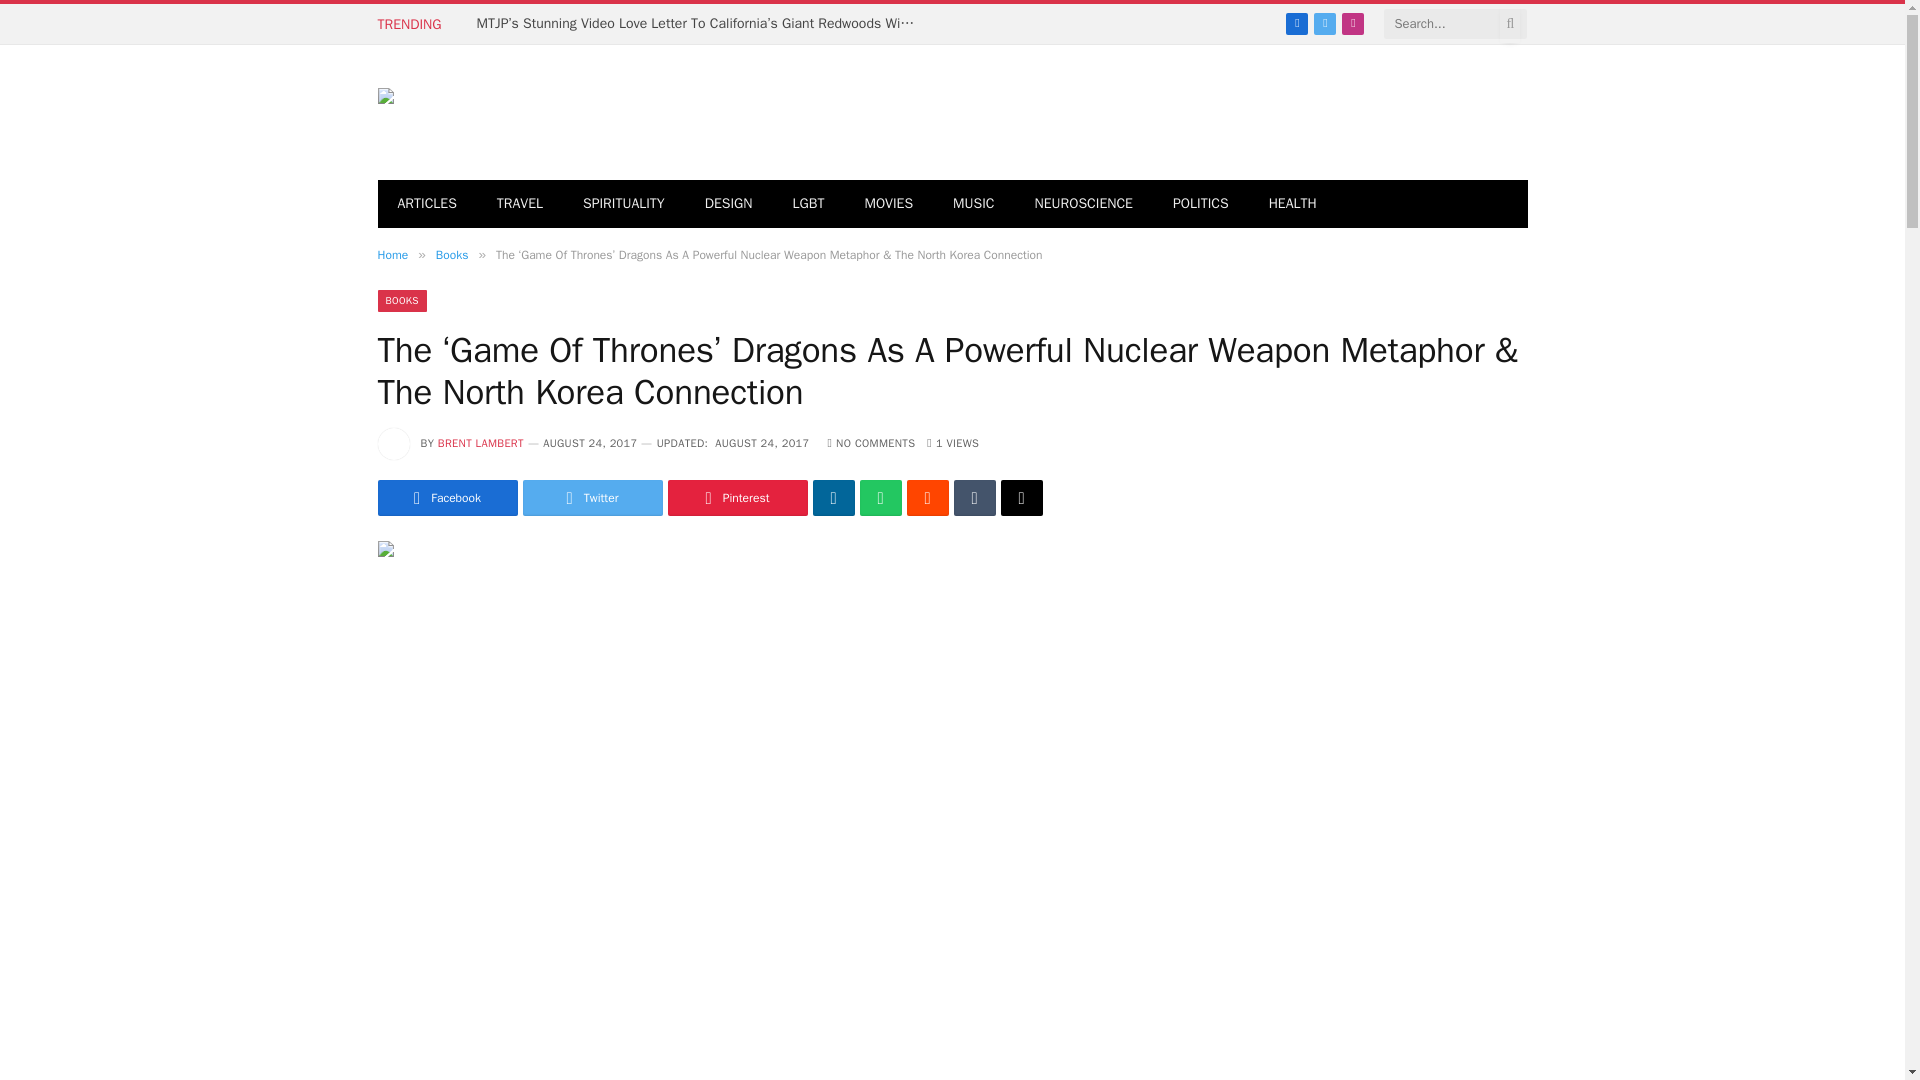  What do you see at coordinates (427, 204) in the screenshot?
I see `ARTICLES` at bounding box center [427, 204].